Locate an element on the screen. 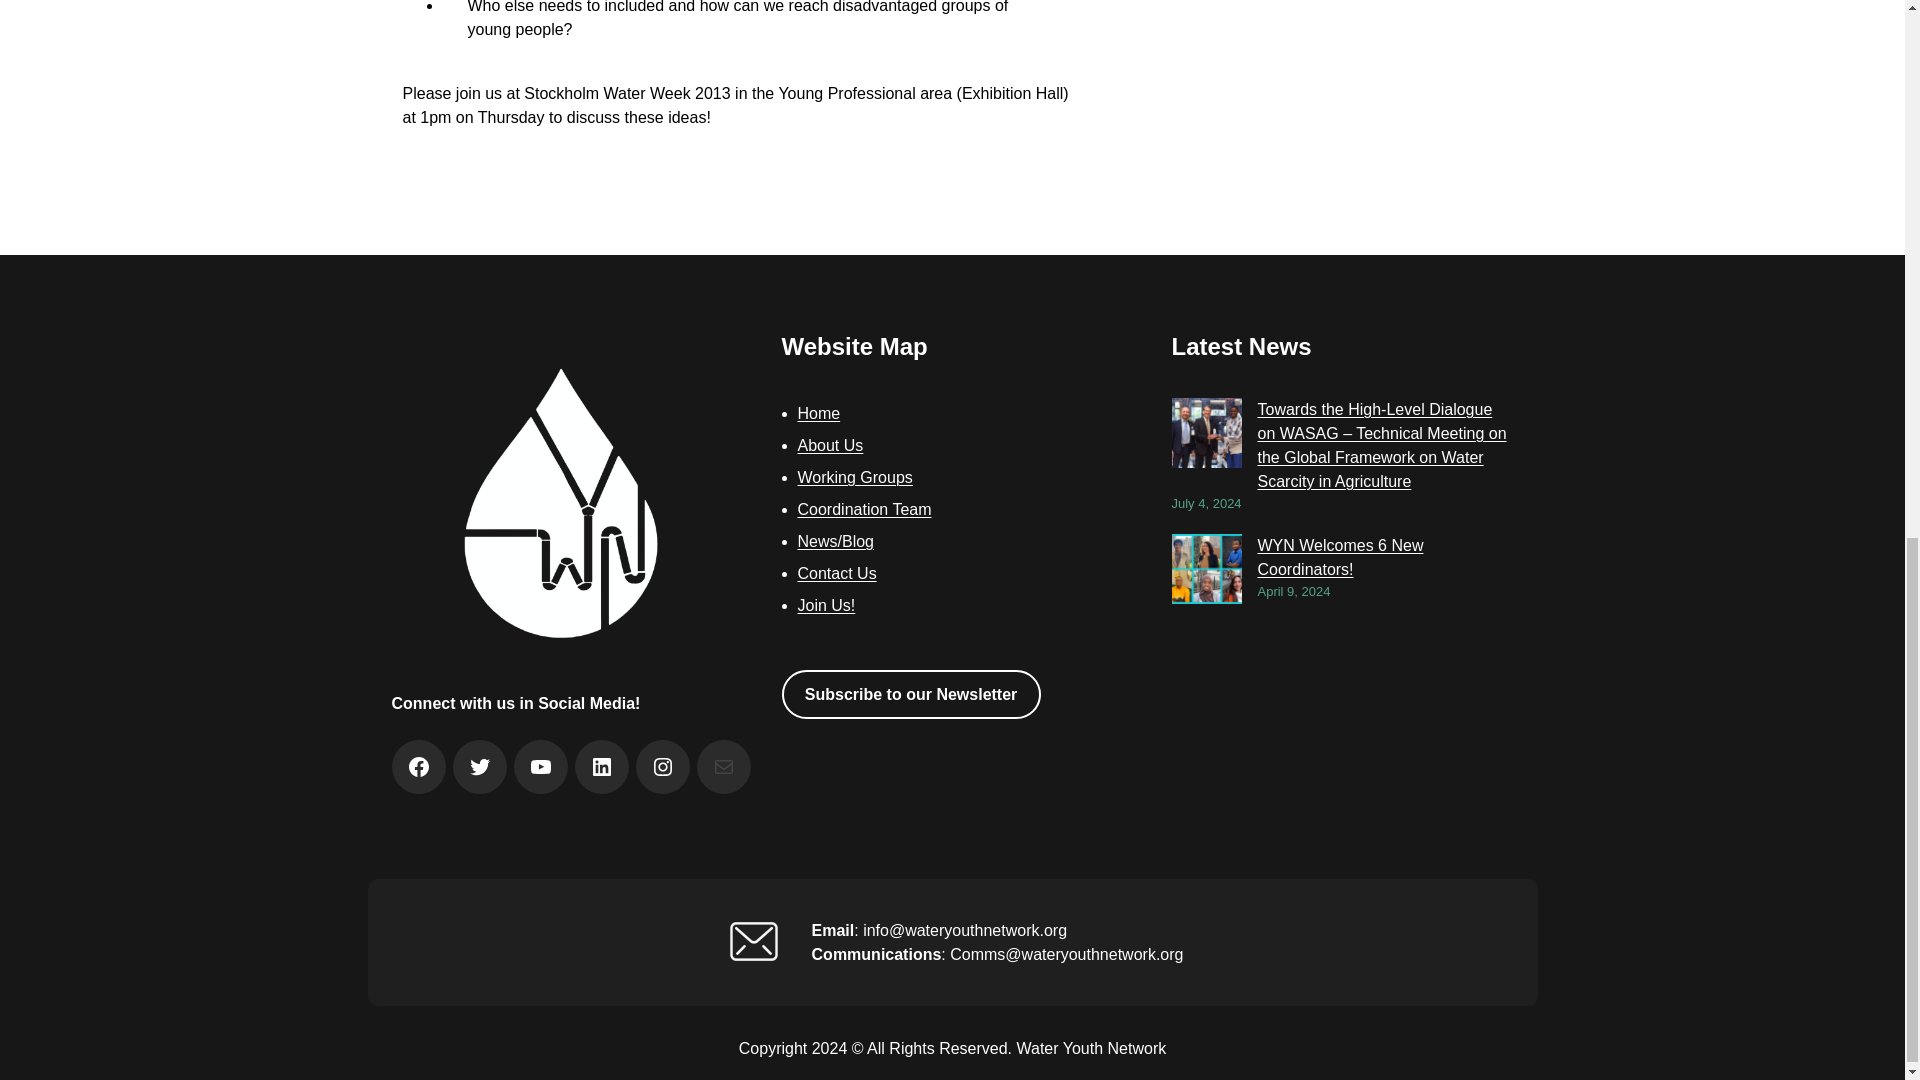 Image resolution: width=1920 pixels, height=1080 pixels. YouTube is located at coordinates (541, 766).